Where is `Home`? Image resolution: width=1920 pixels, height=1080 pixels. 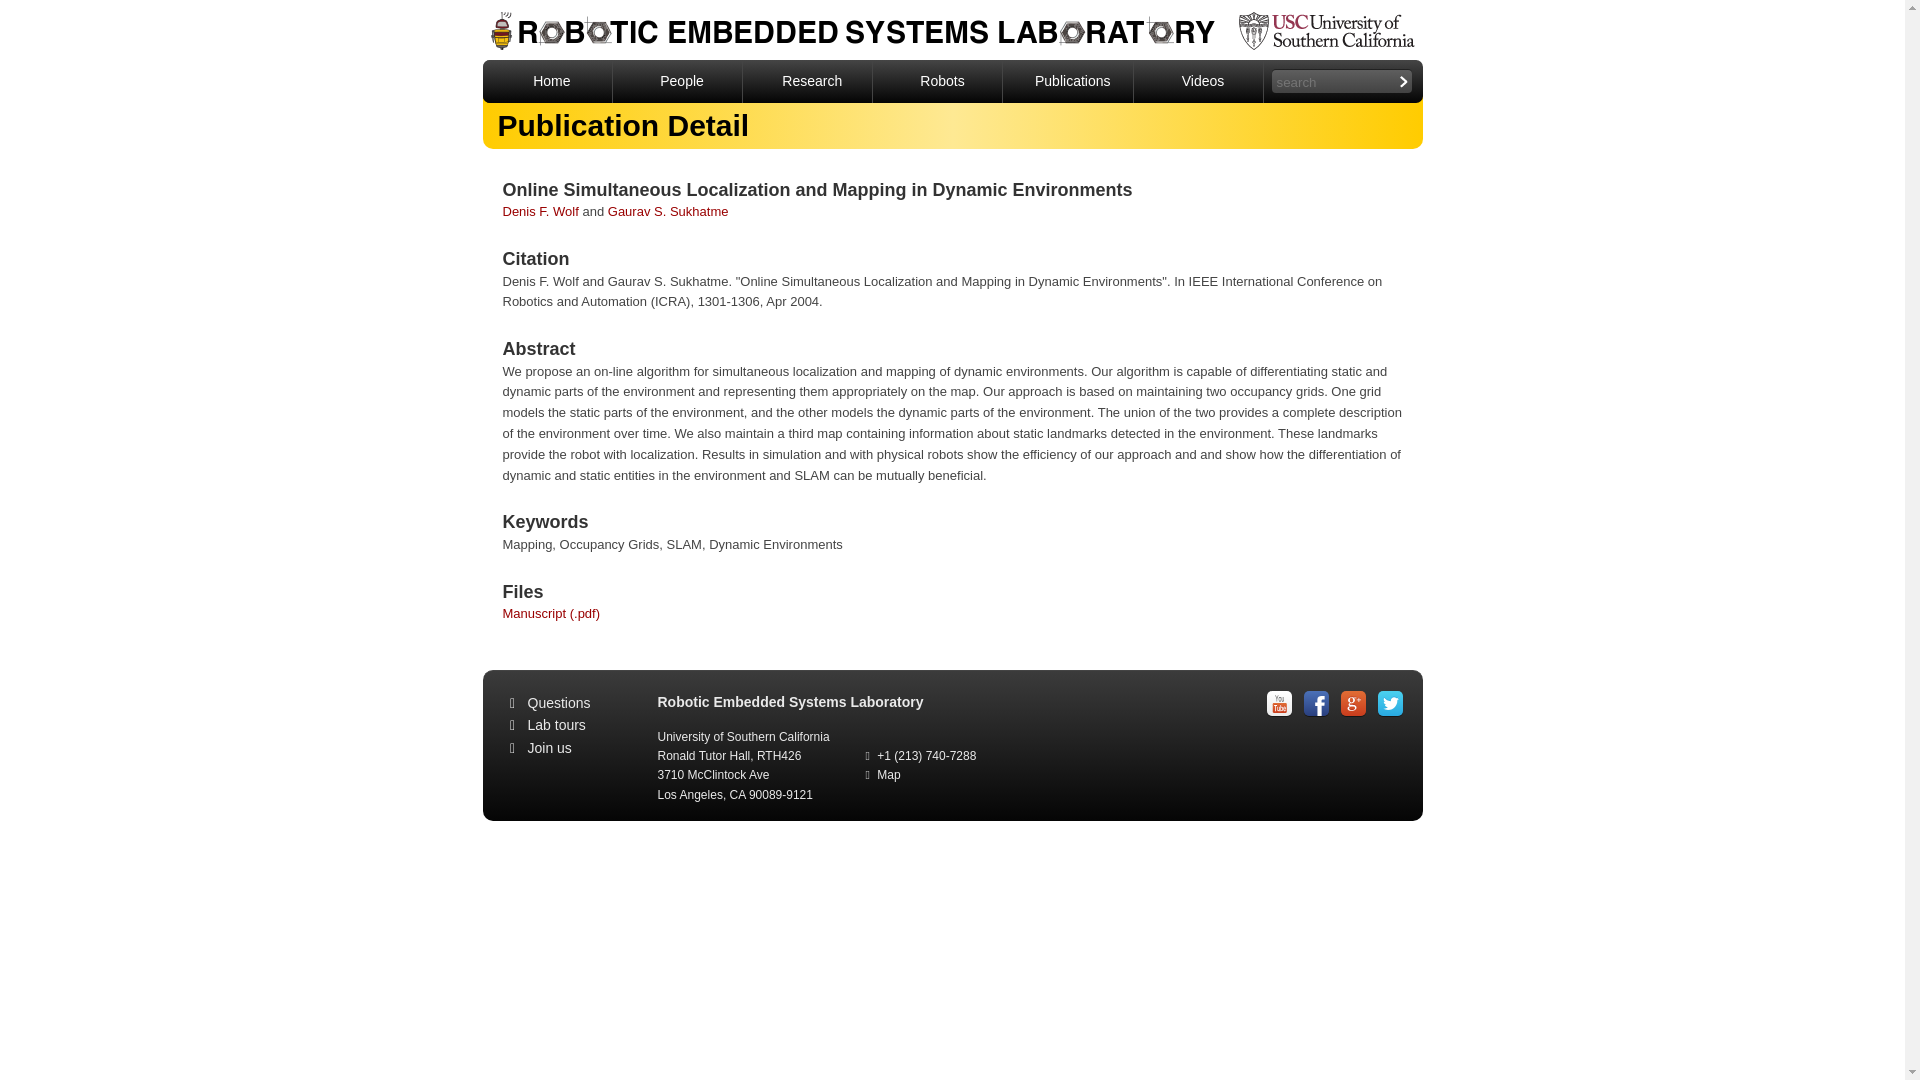
Home is located at coordinates (546, 81).